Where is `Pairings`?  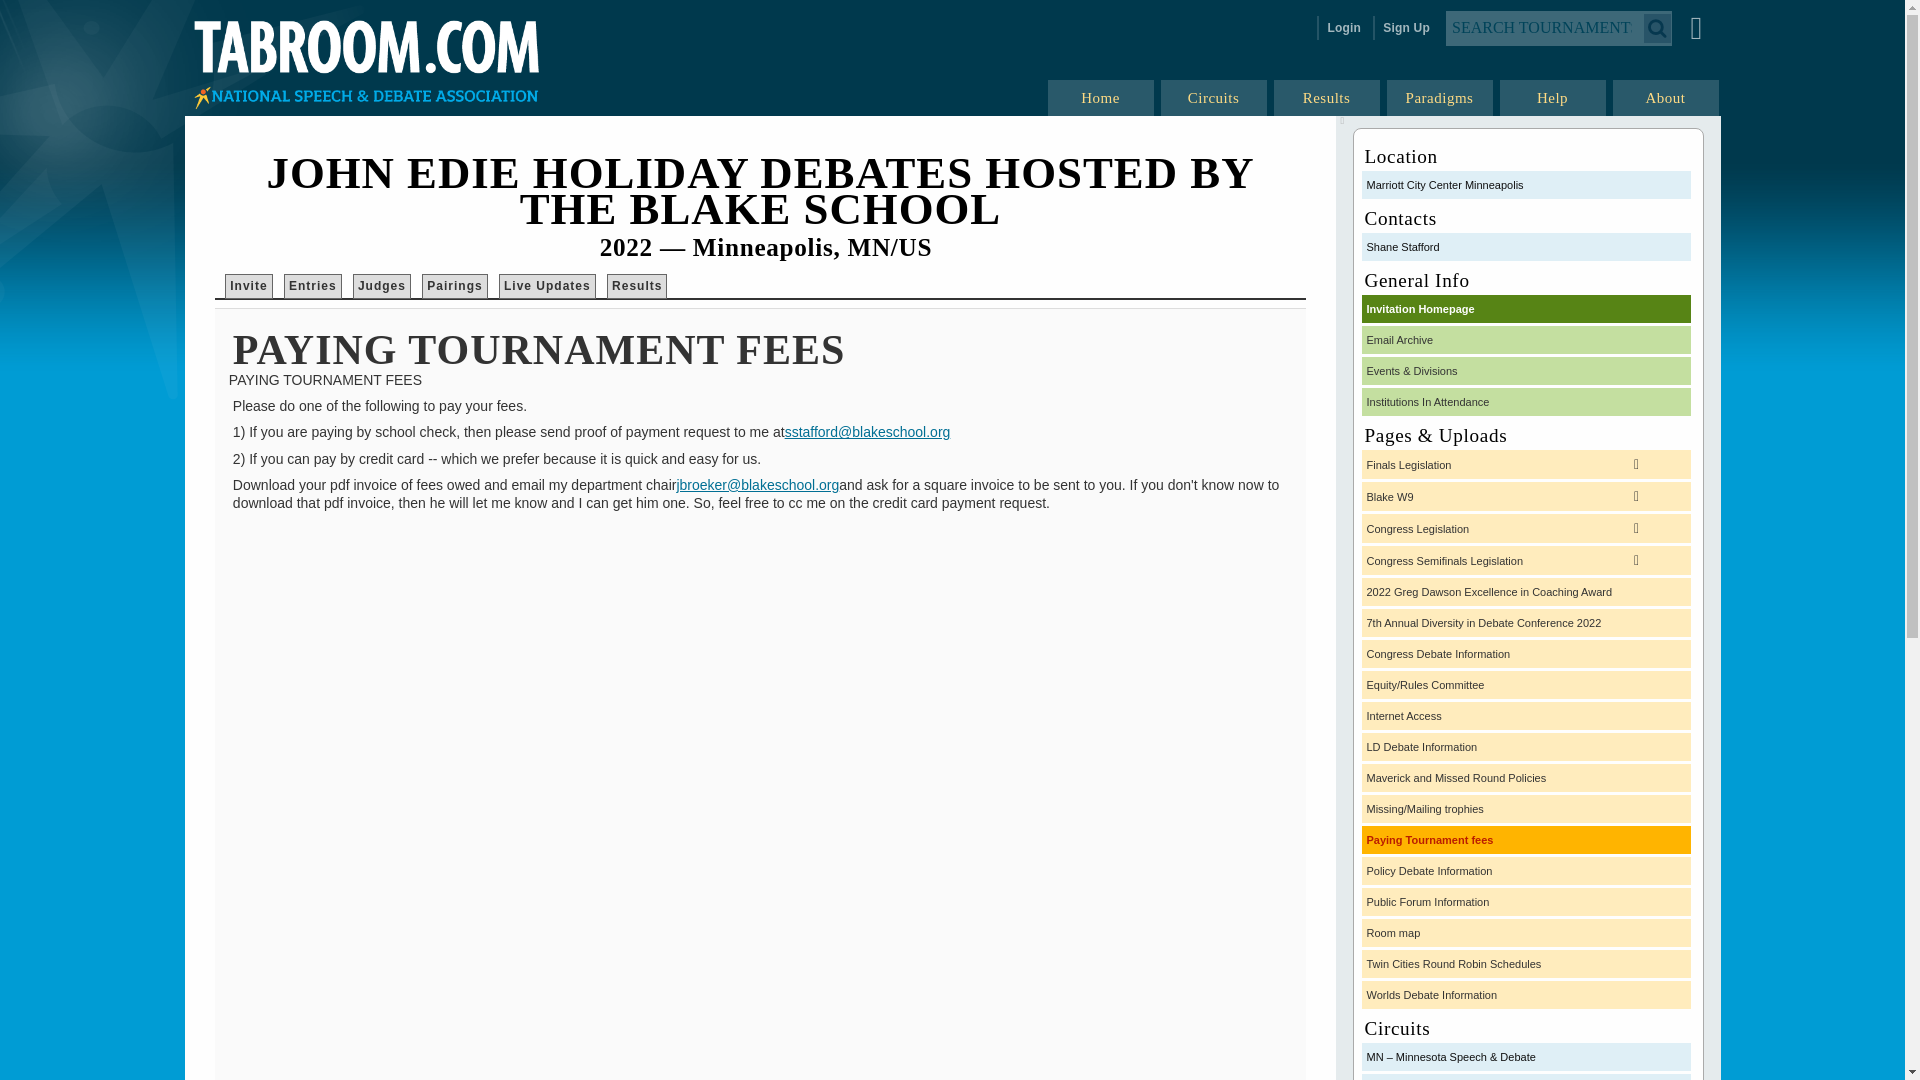
Pairings is located at coordinates (454, 286).